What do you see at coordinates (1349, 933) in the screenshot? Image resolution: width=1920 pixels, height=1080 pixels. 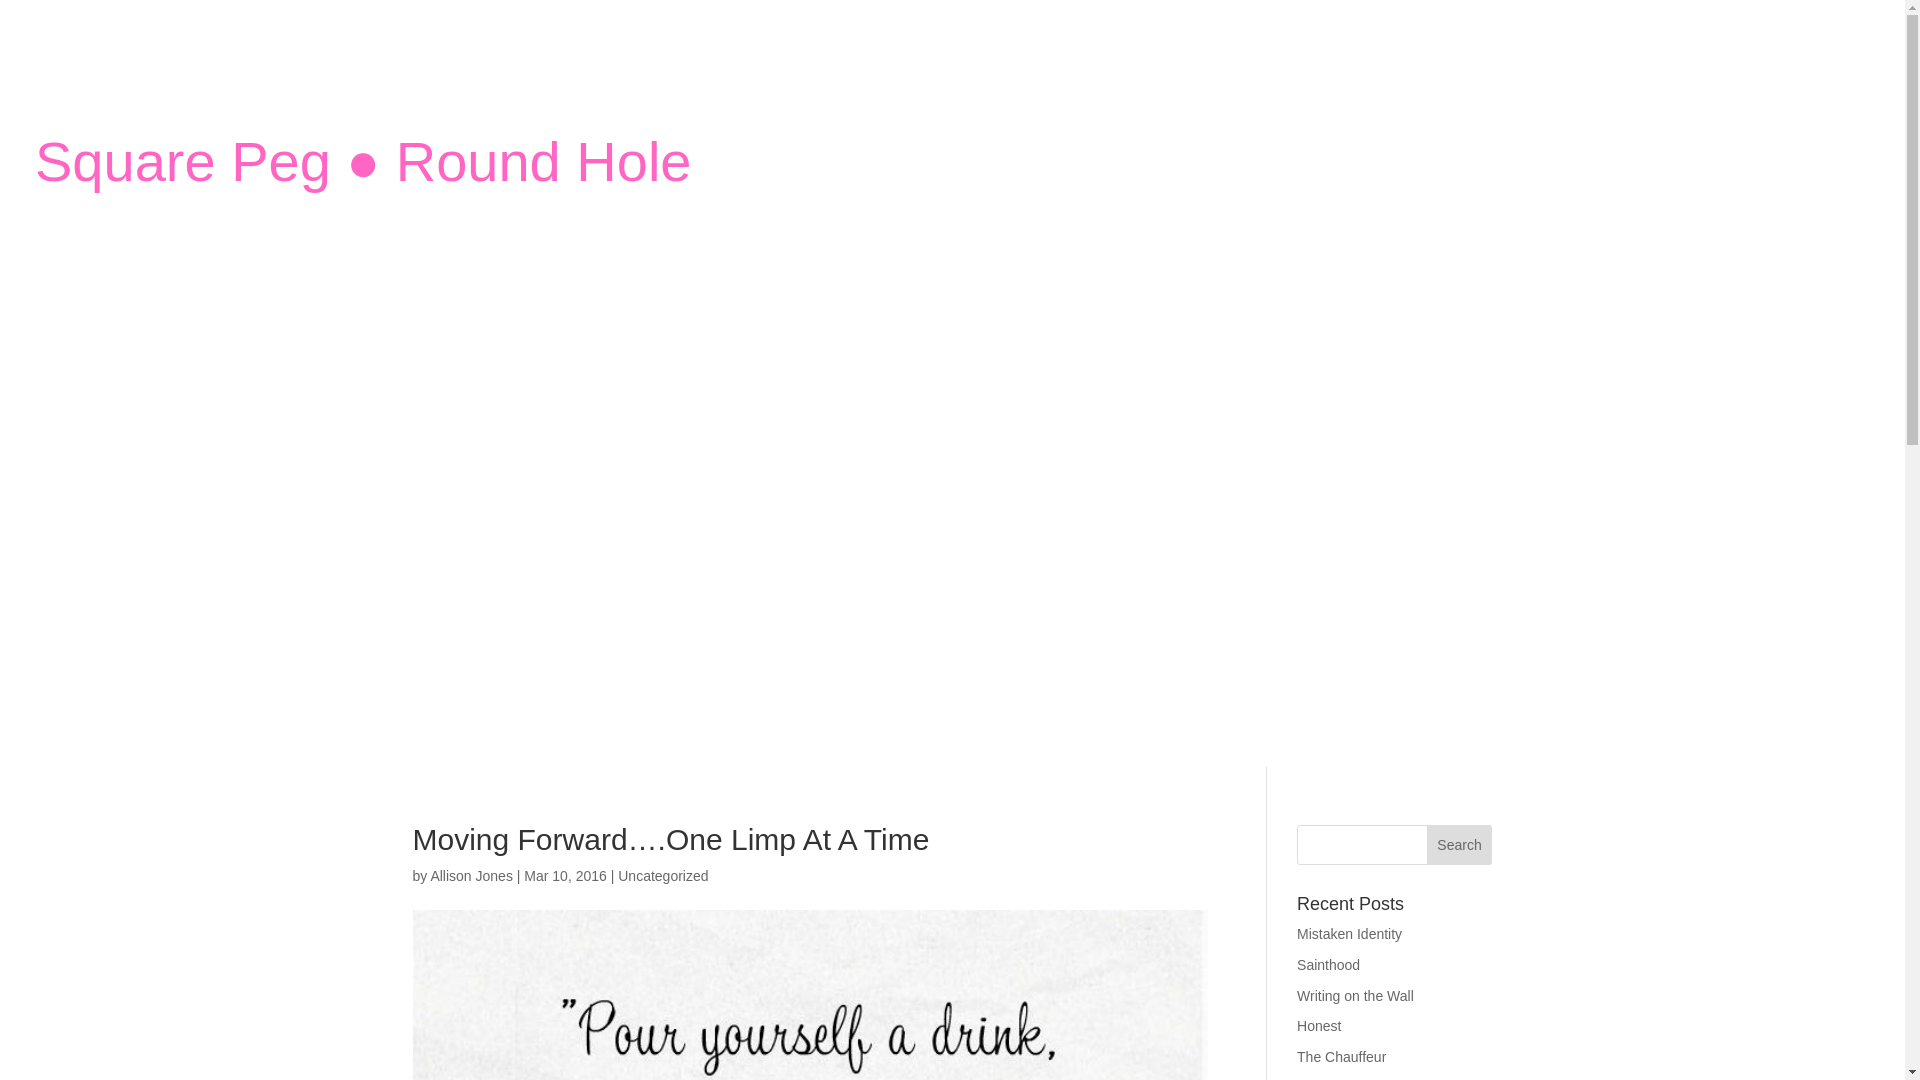 I see `Mistaken Identity` at bounding box center [1349, 933].